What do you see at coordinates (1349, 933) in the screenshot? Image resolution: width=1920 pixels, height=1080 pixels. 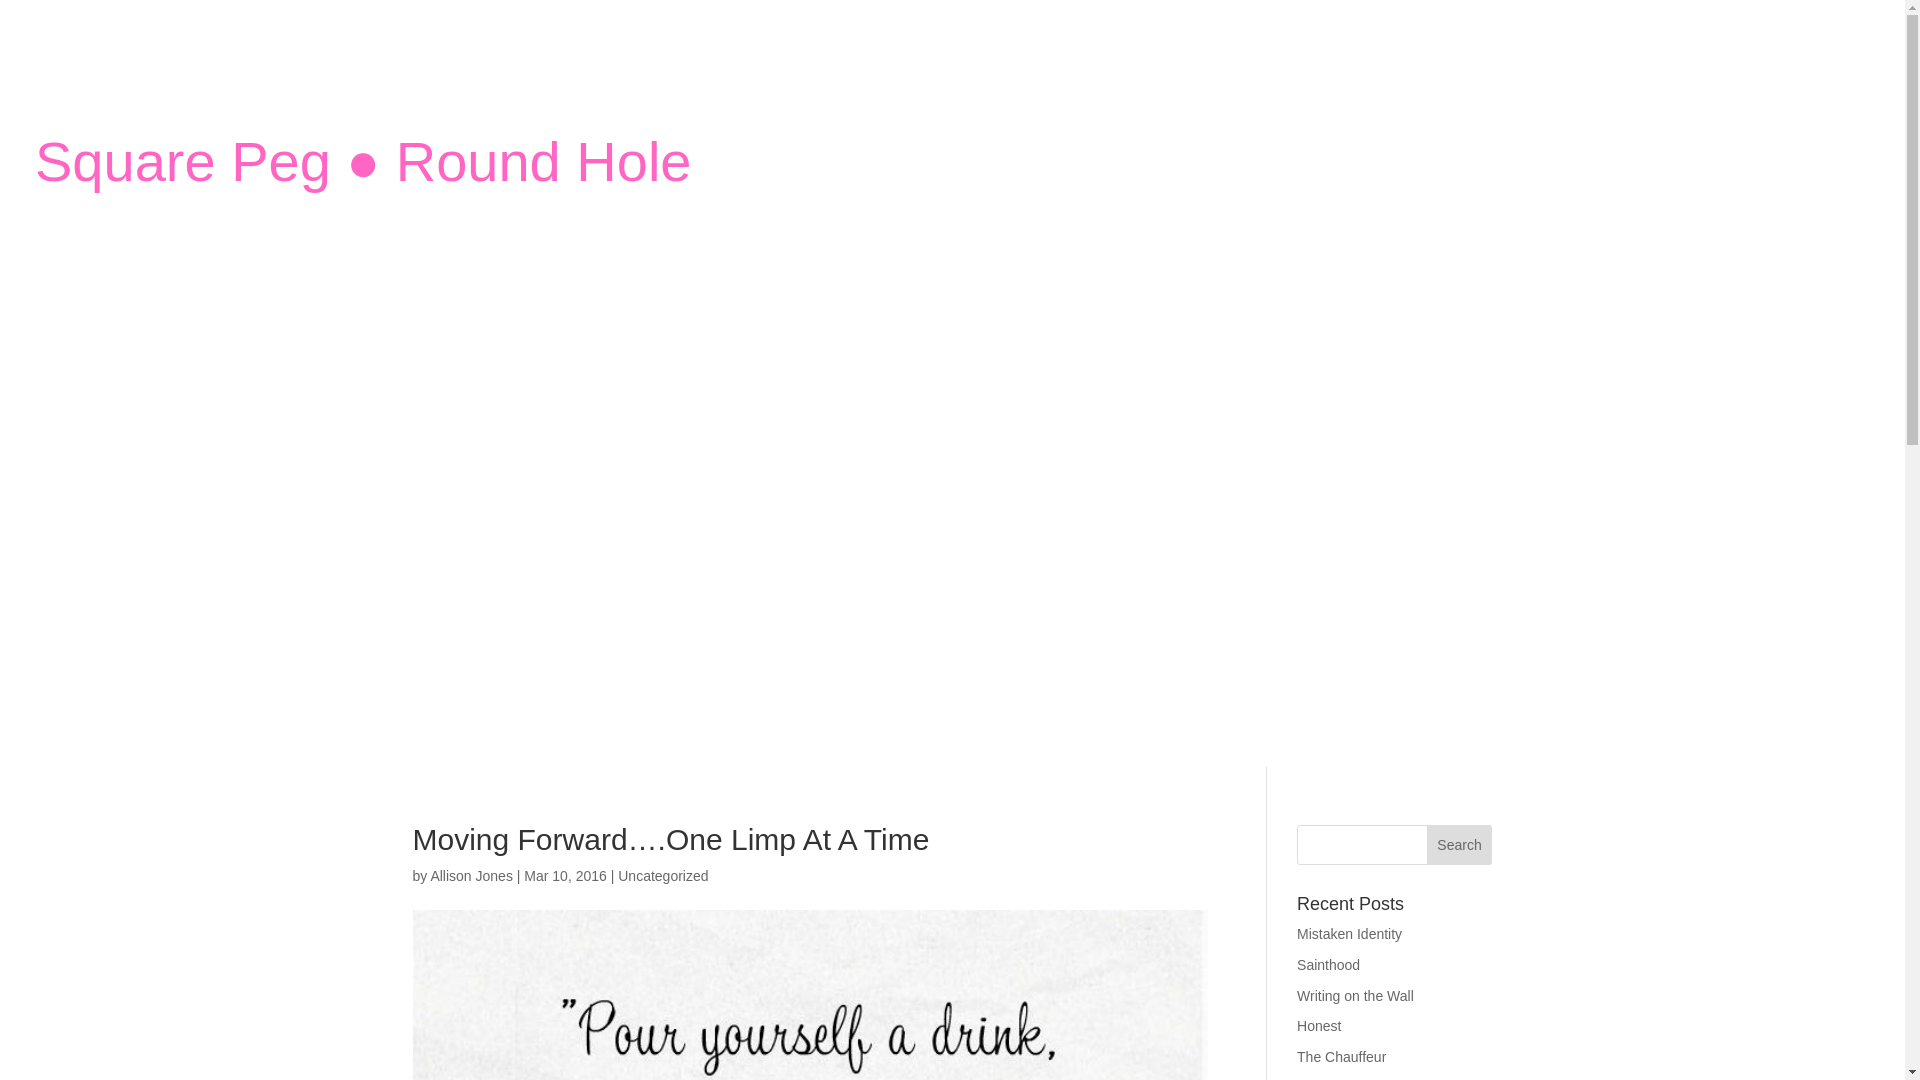 I see `Mistaken Identity` at bounding box center [1349, 933].